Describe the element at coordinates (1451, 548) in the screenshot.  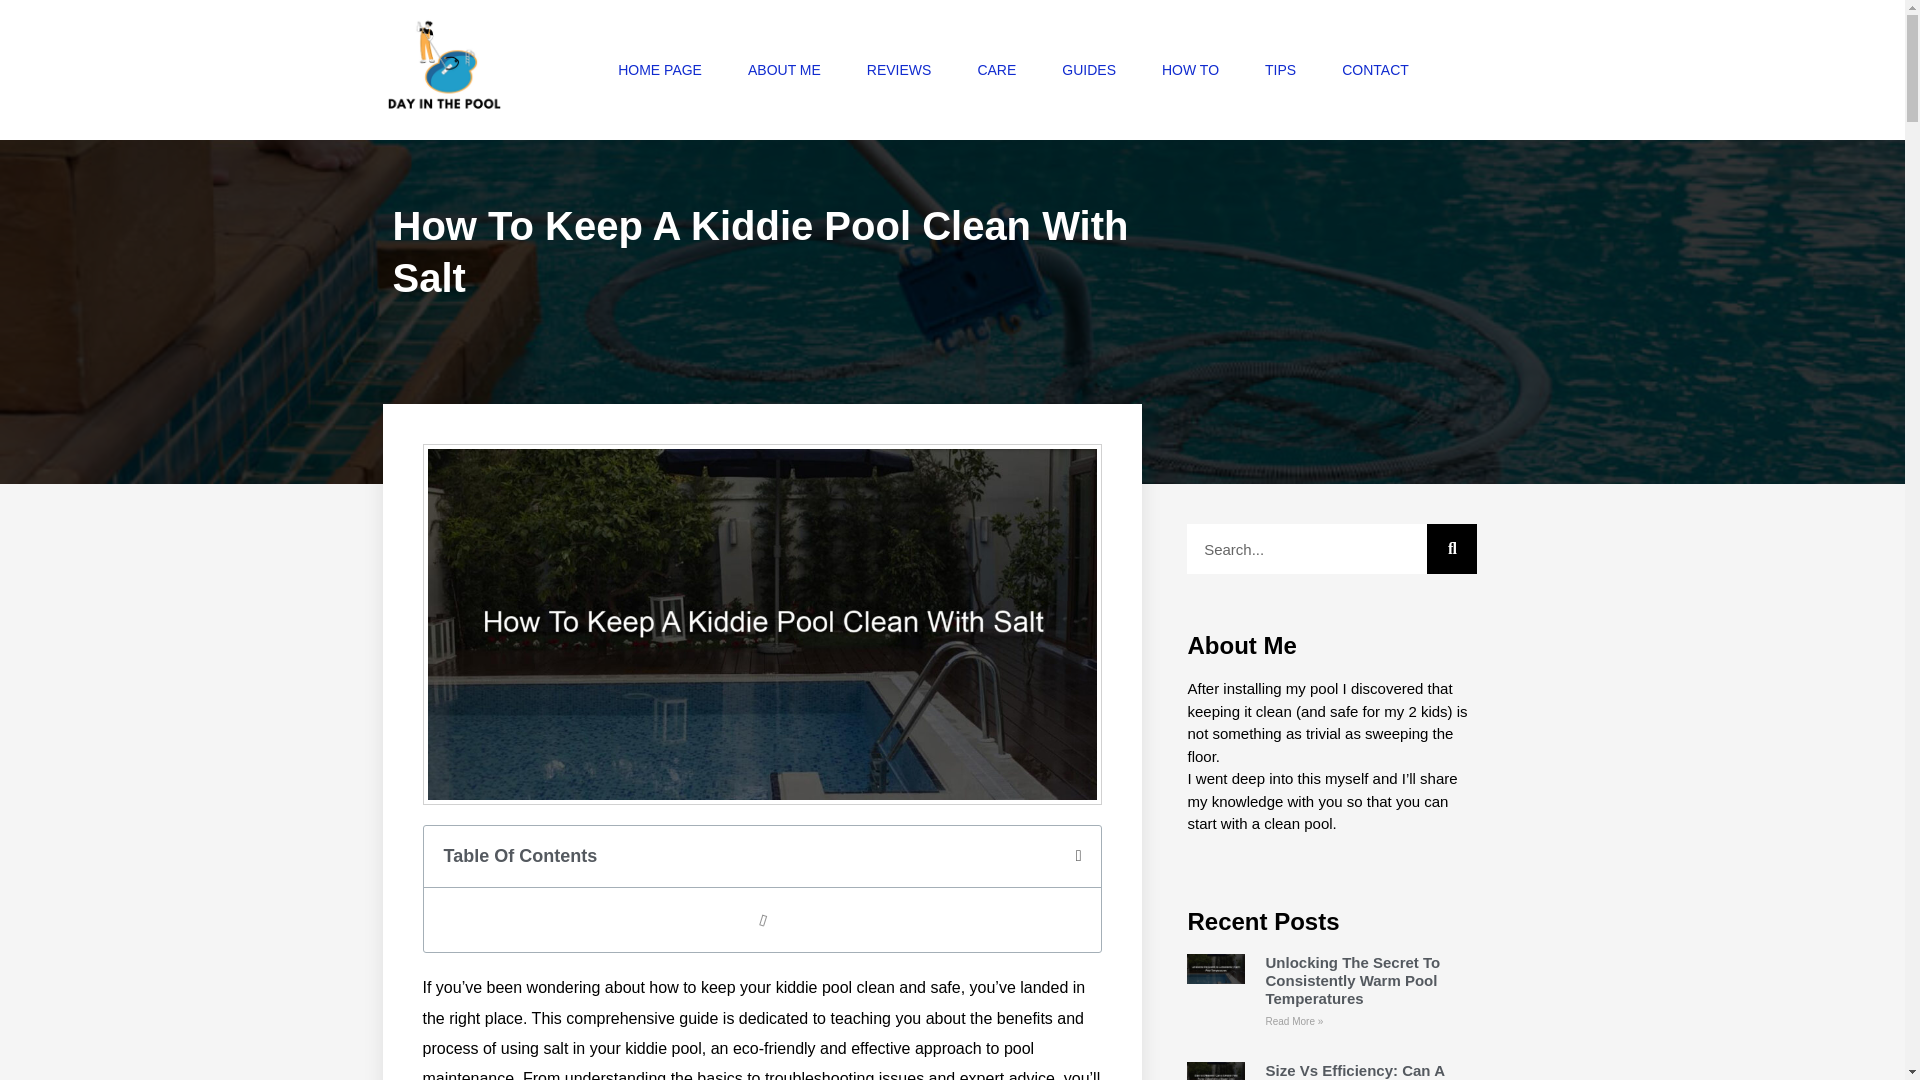
I see `Search` at that location.